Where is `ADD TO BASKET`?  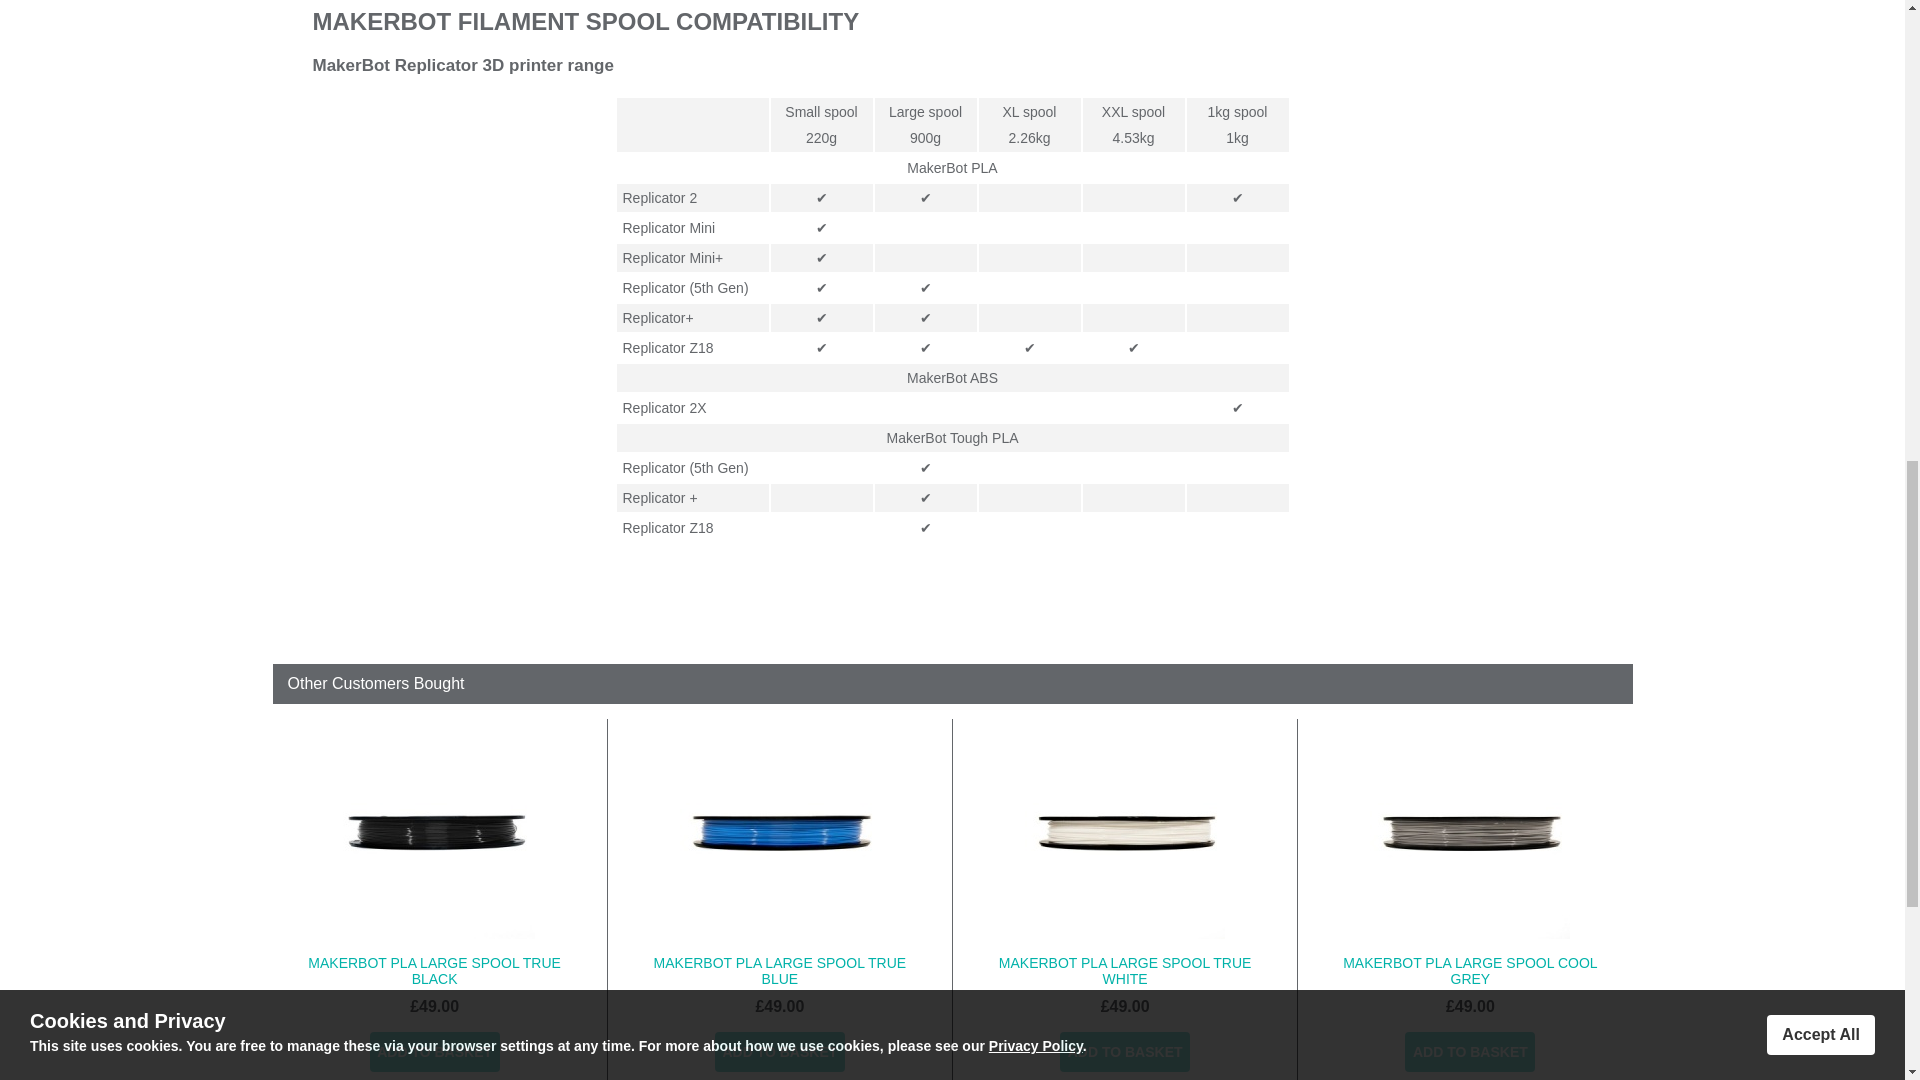 ADD TO BASKET is located at coordinates (1470, 1052).